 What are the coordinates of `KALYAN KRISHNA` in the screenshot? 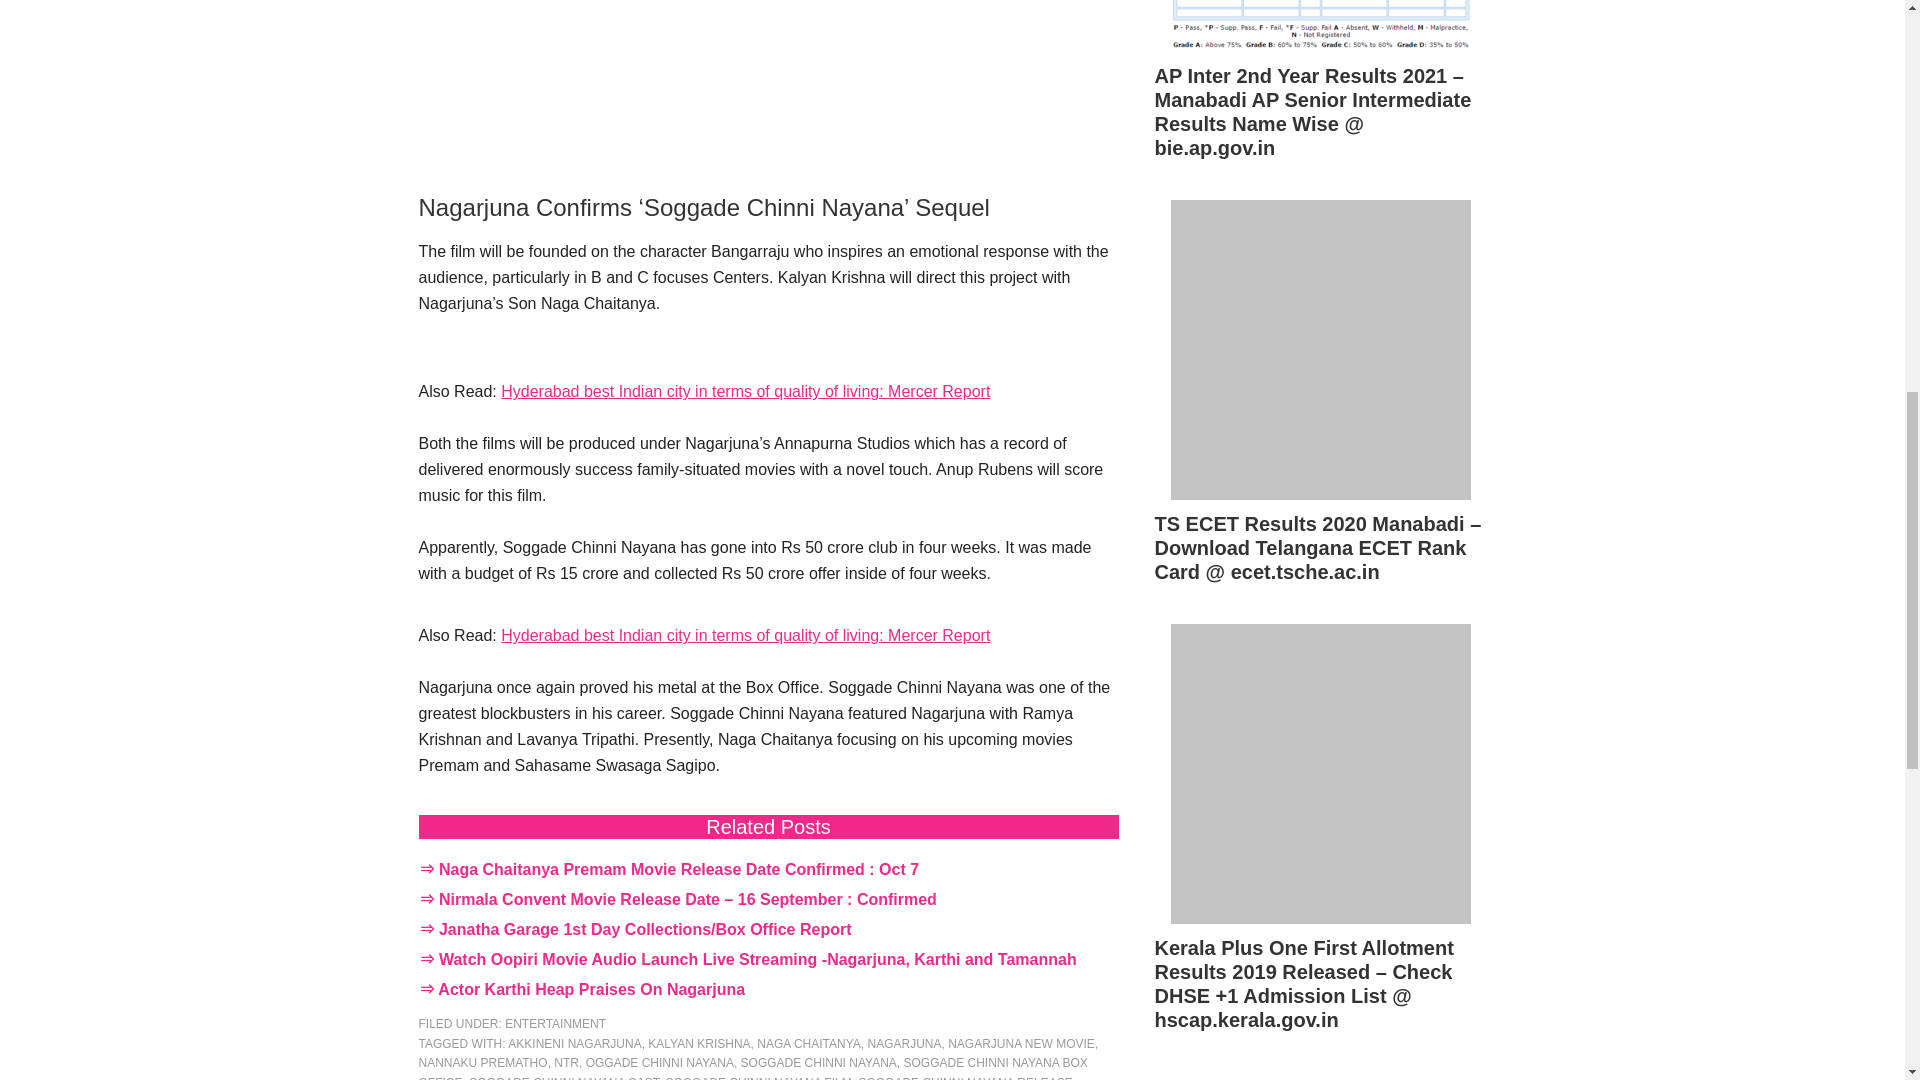 It's located at (699, 1043).